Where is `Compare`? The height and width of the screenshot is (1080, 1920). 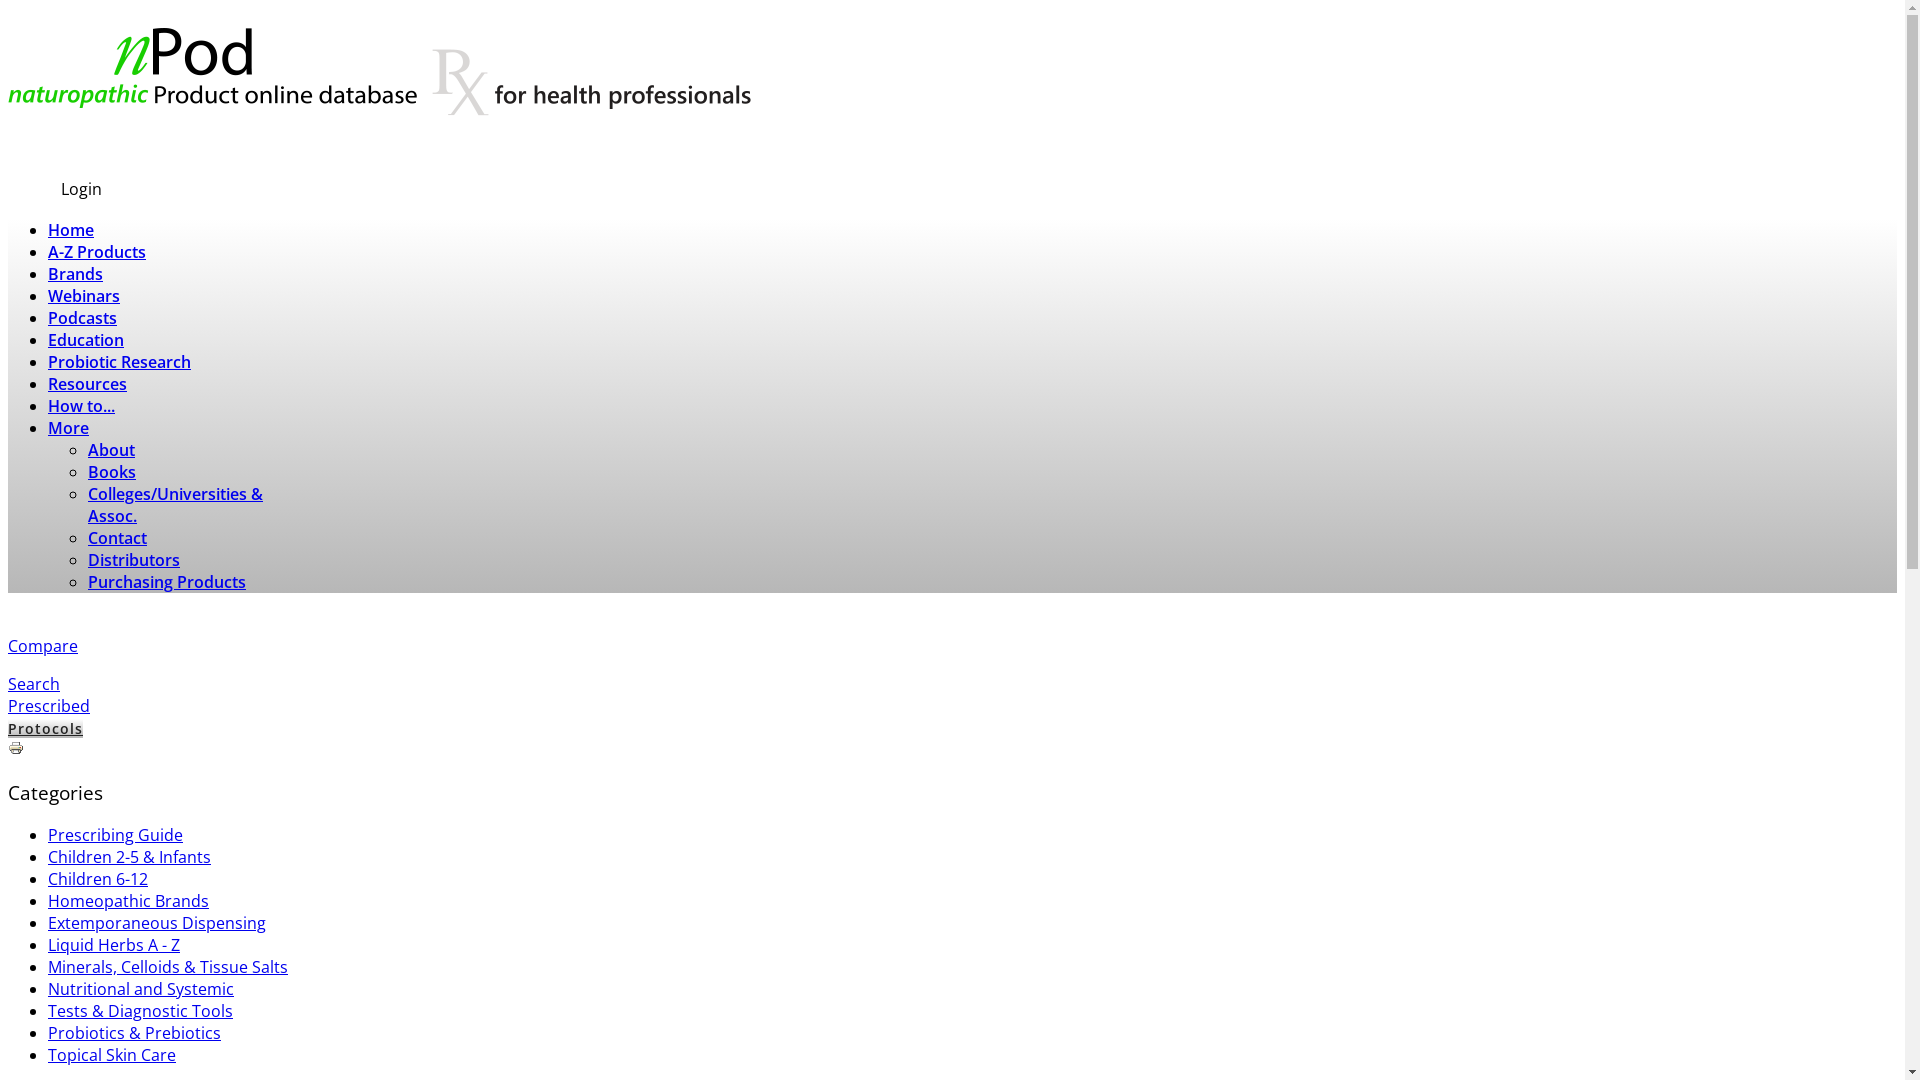
Compare is located at coordinates (43, 646).